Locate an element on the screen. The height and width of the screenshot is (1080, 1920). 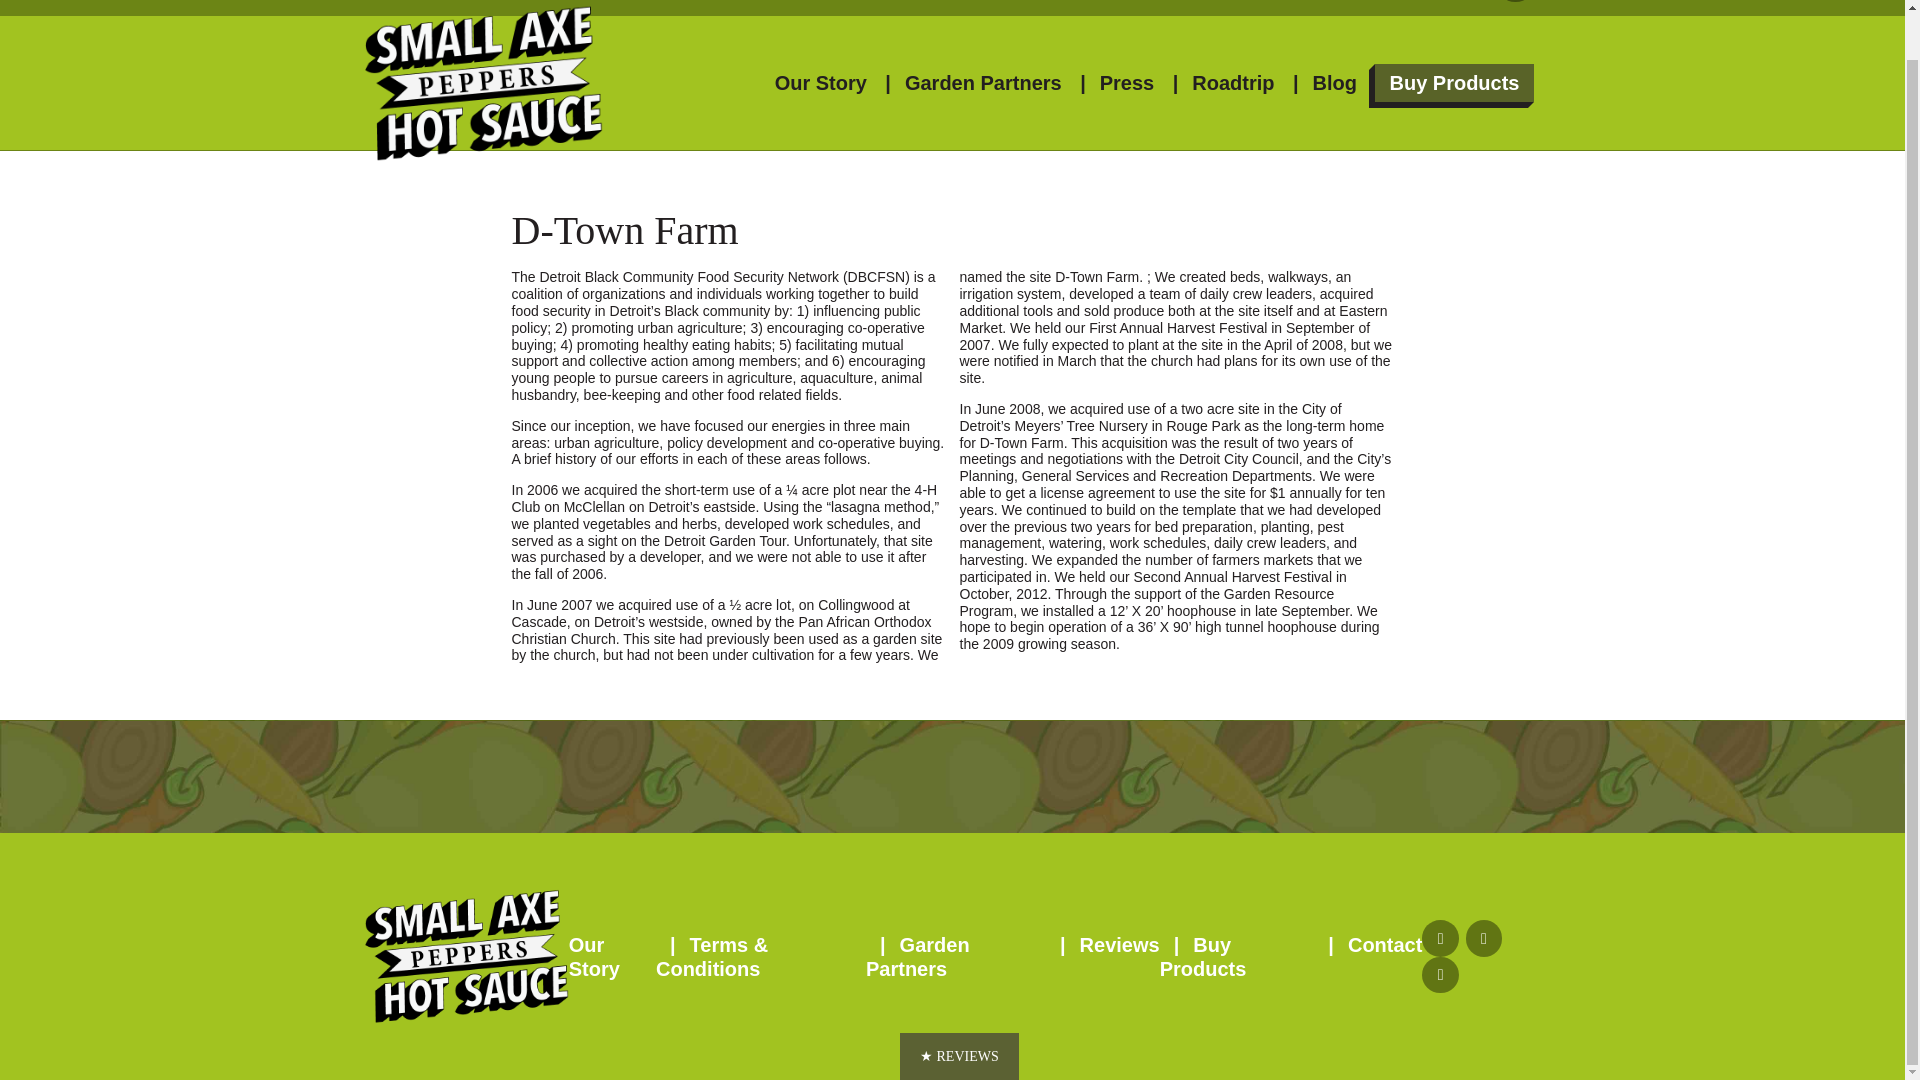
Press is located at coordinates (1128, 82).